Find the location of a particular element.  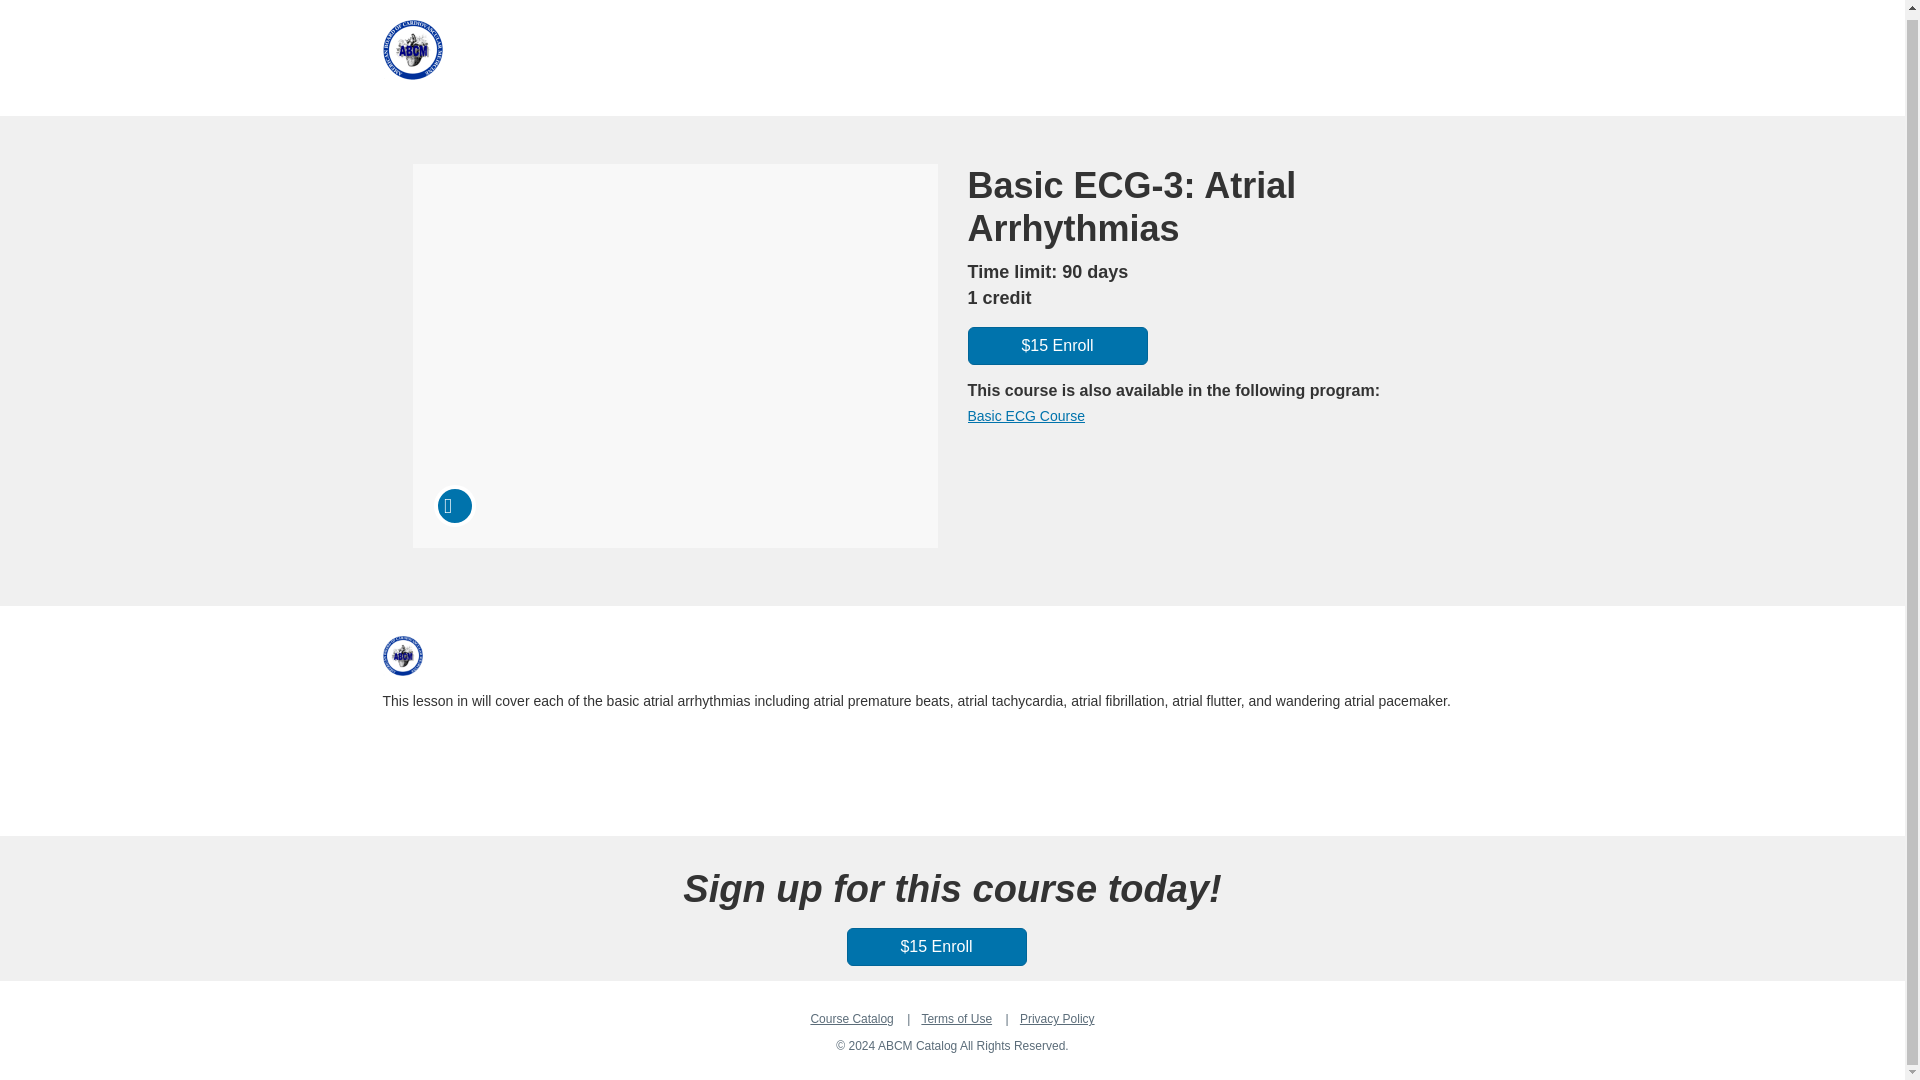

Course is located at coordinates (454, 506).